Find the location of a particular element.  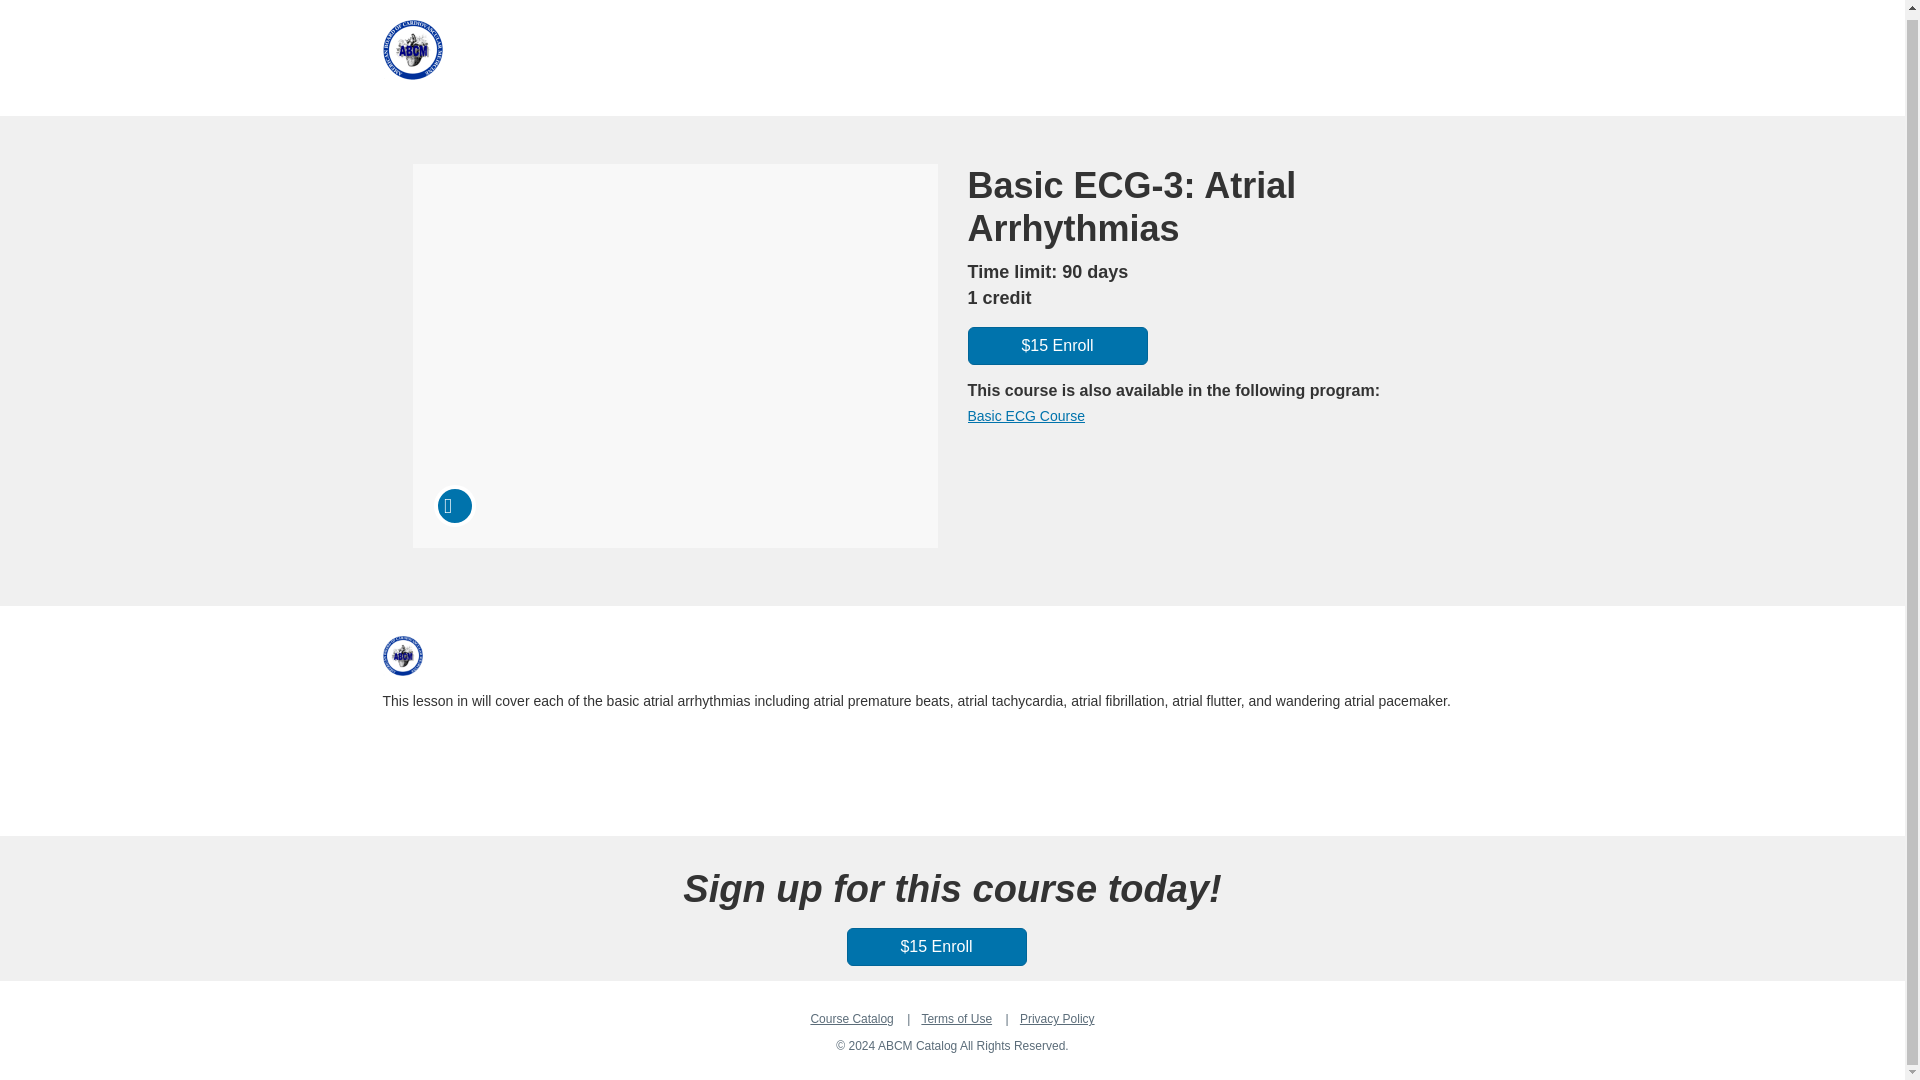

Course is located at coordinates (454, 506).